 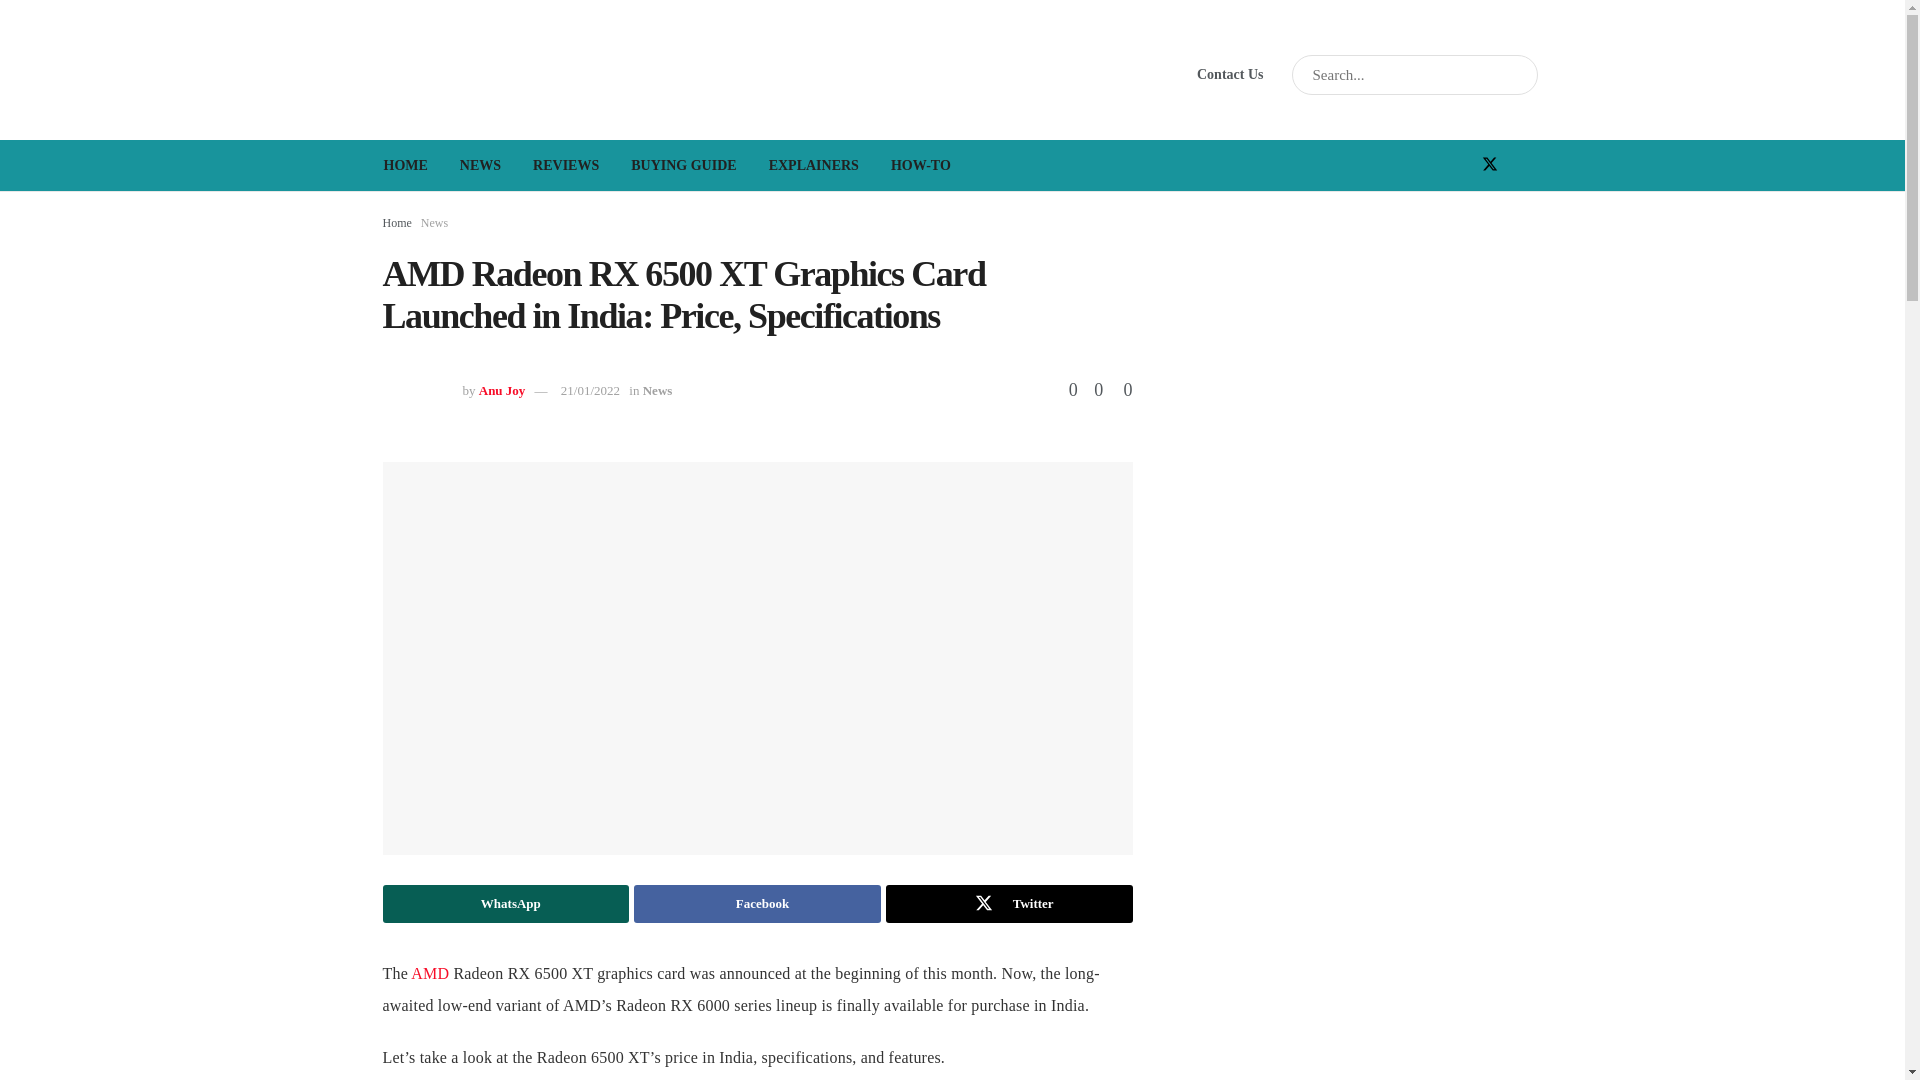 What do you see at coordinates (396, 223) in the screenshot?
I see `Home` at bounding box center [396, 223].